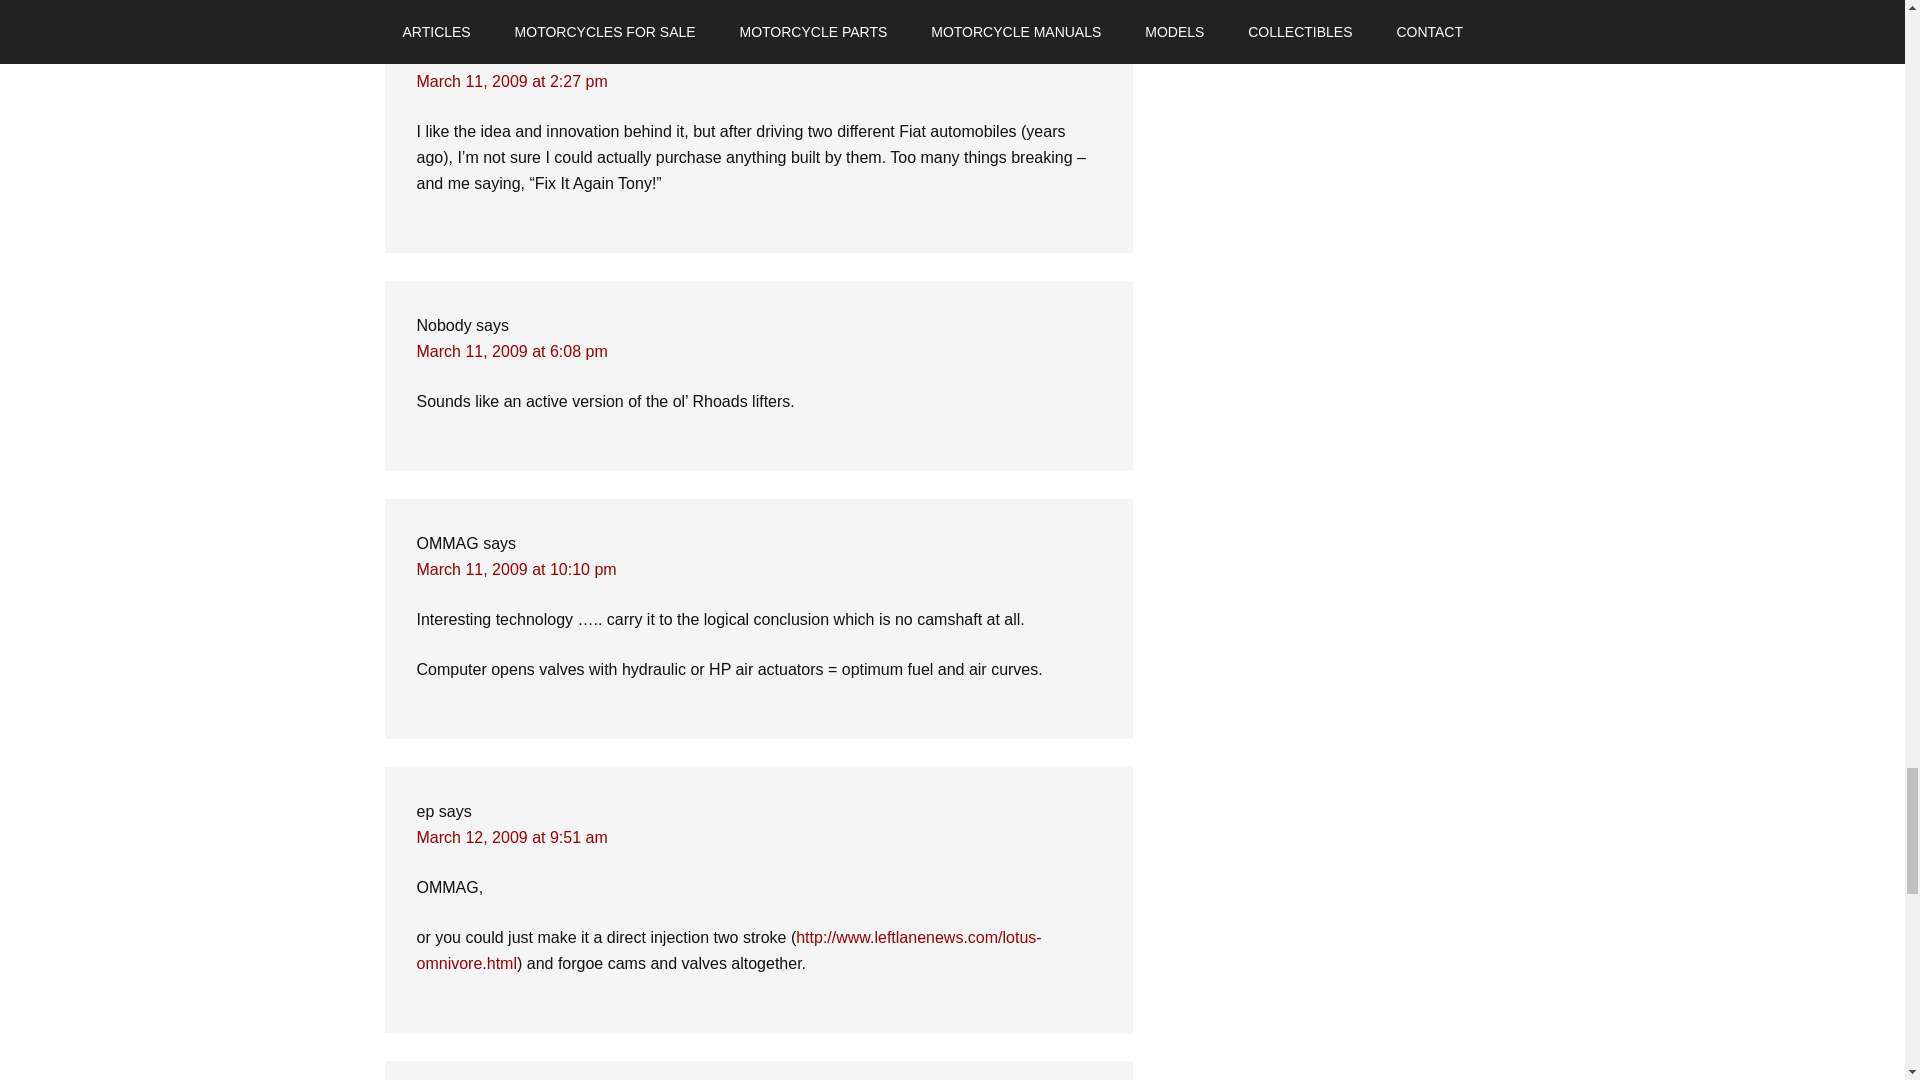  I want to click on March 11, 2009 at 10:10 pm, so click(516, 568).